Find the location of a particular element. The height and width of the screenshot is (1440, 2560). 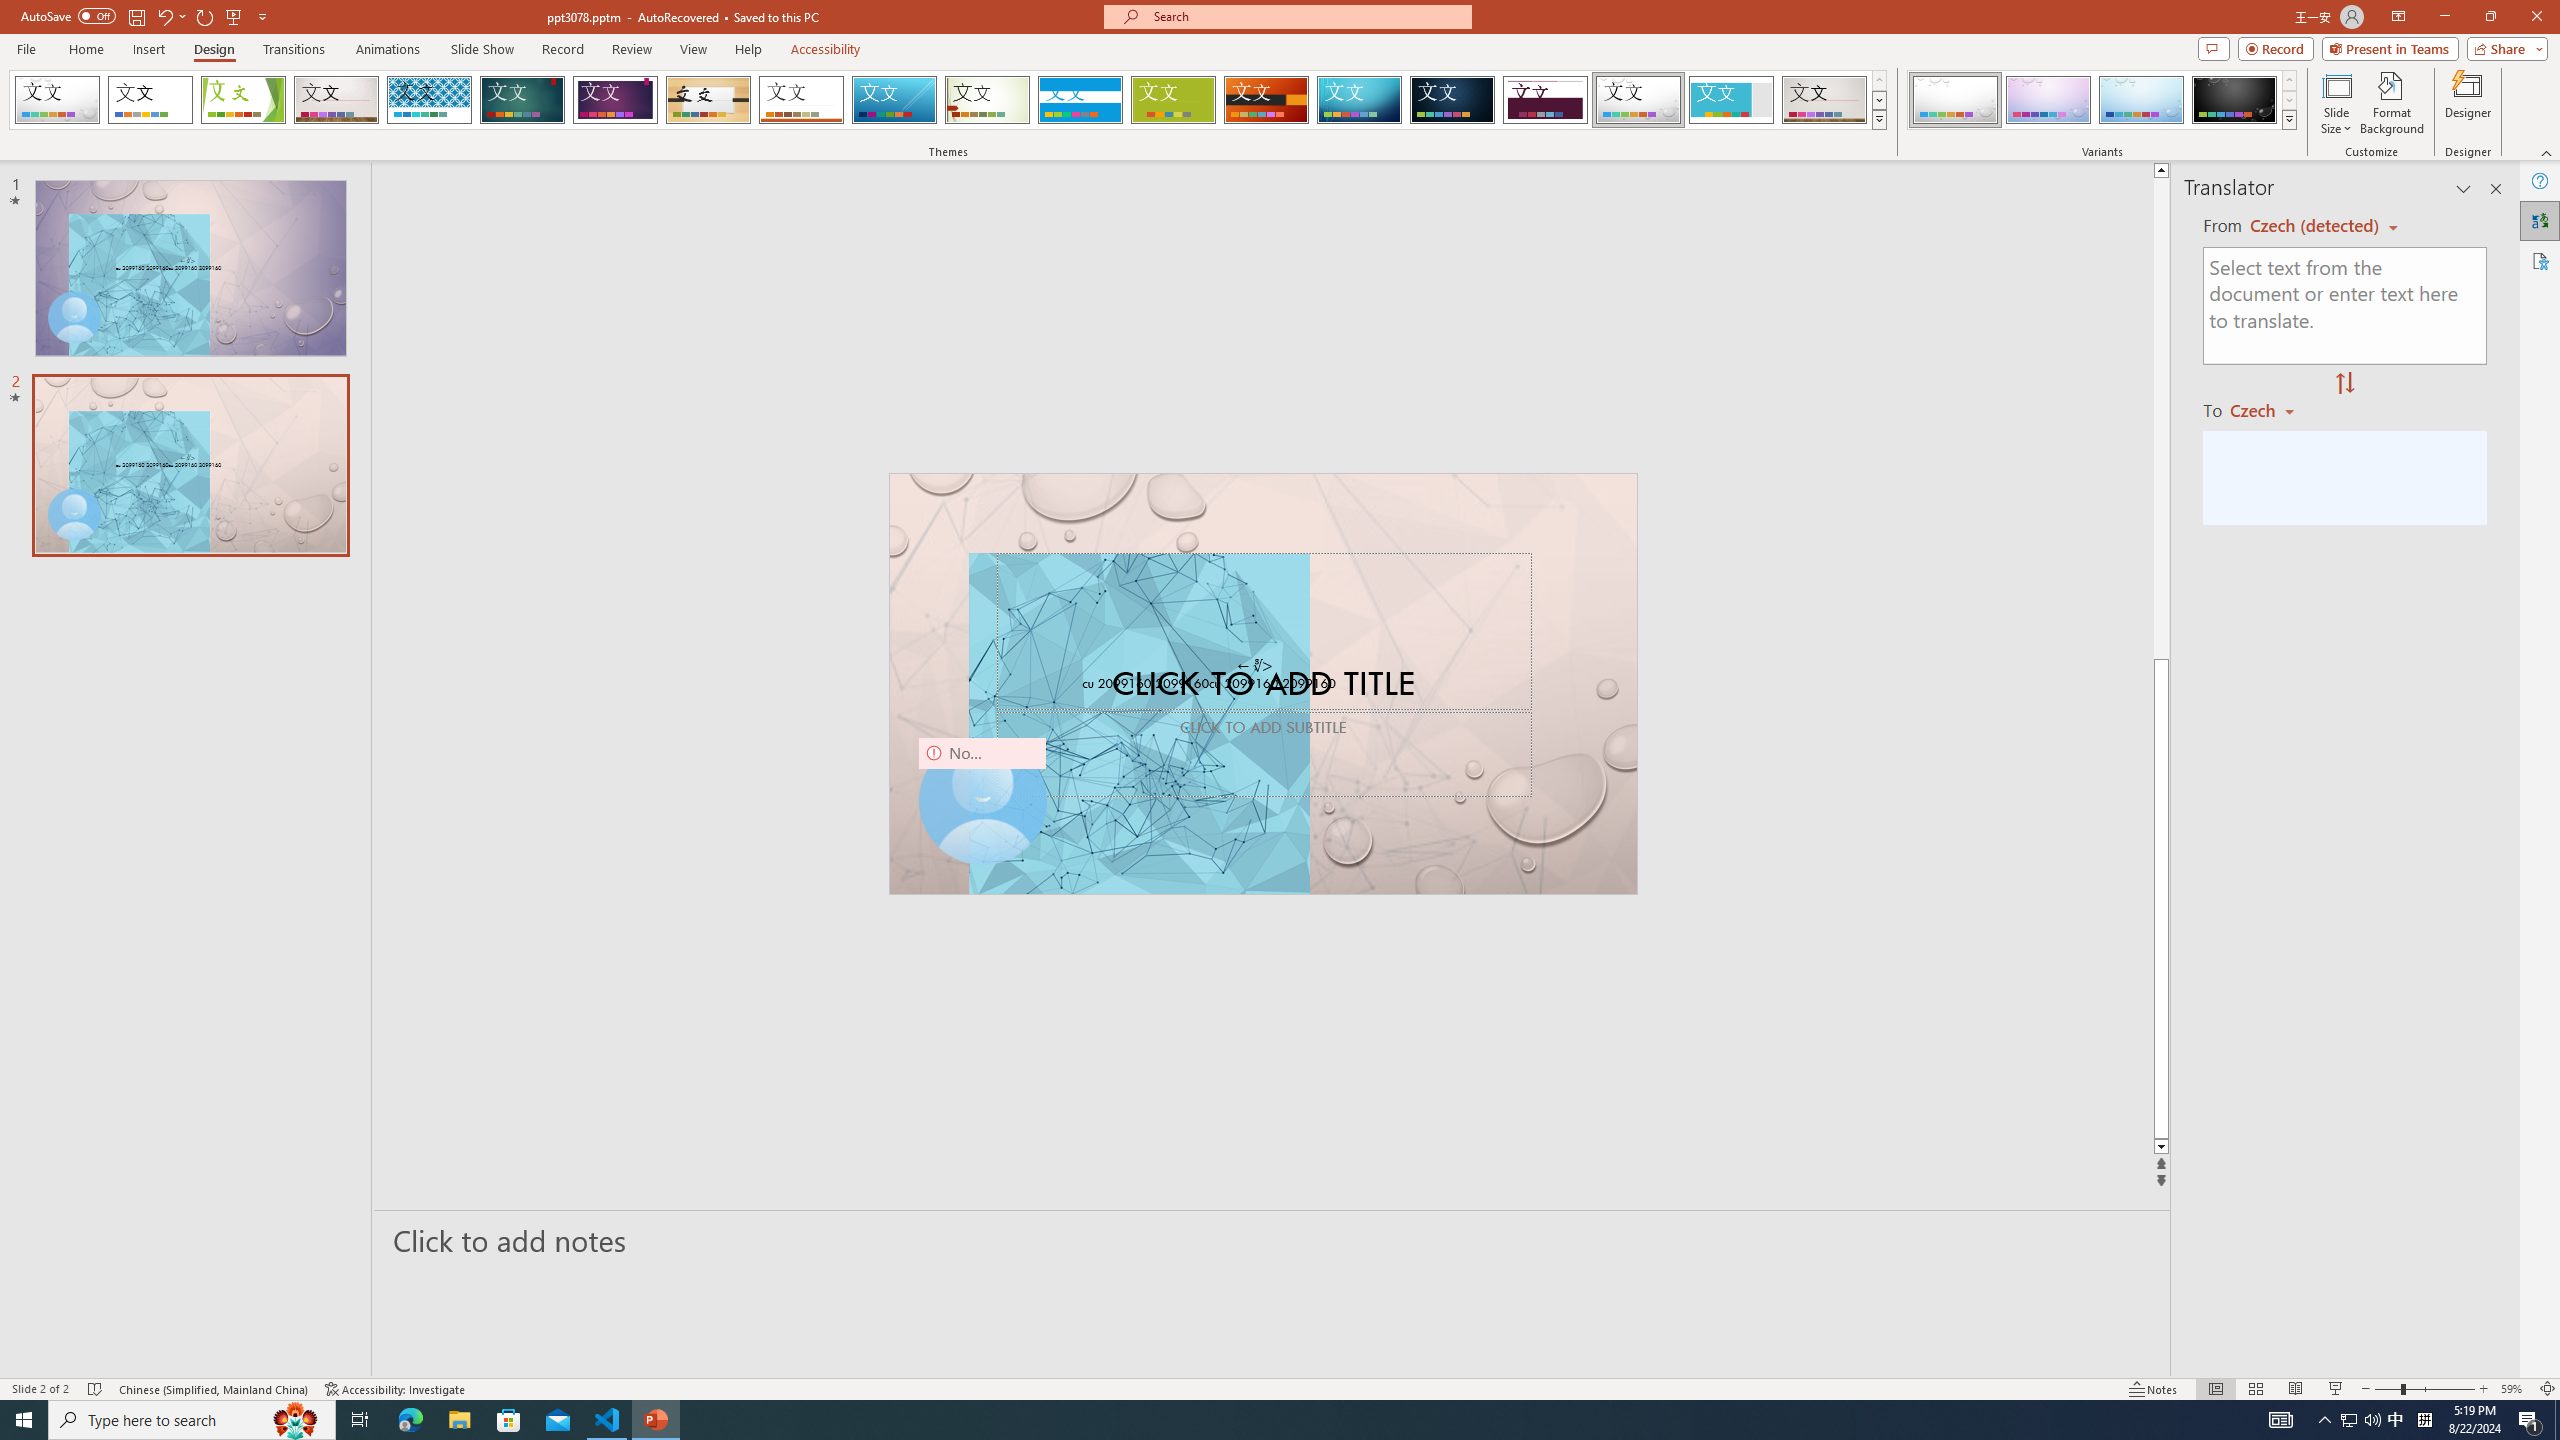

TextBox 61 is located at coordinates (1260, 686).